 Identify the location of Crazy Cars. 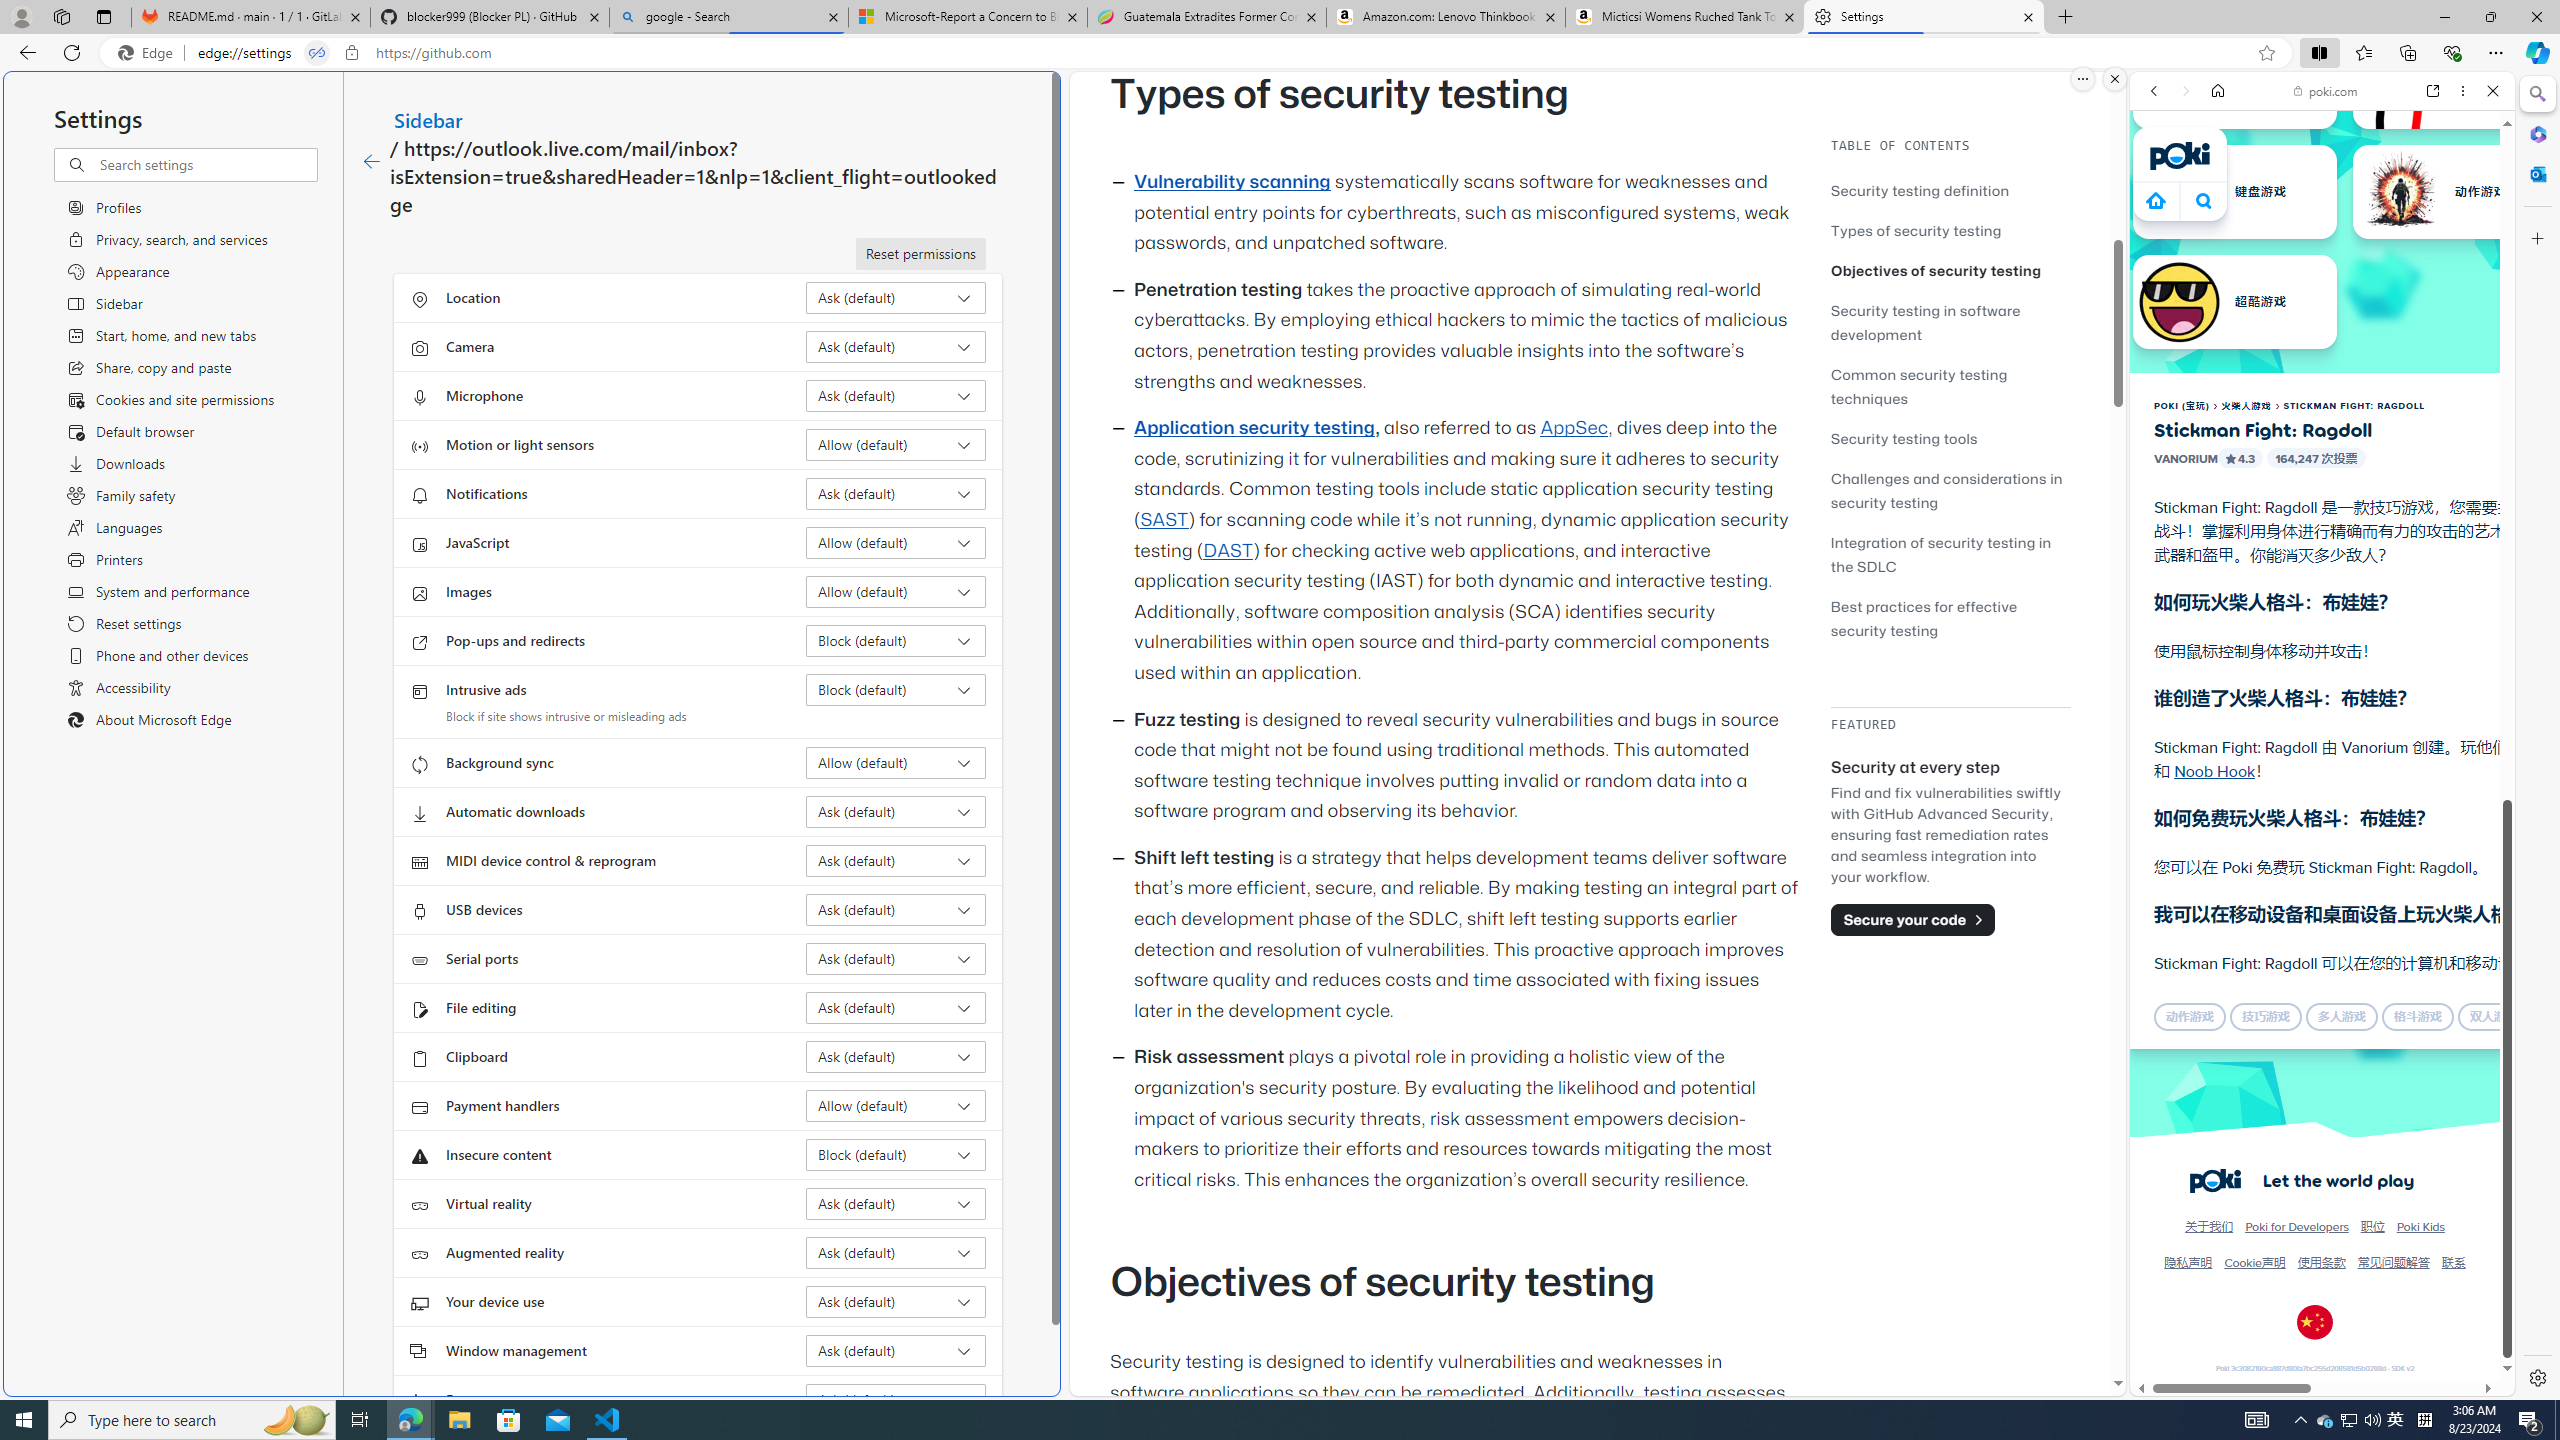
(2521, 920).